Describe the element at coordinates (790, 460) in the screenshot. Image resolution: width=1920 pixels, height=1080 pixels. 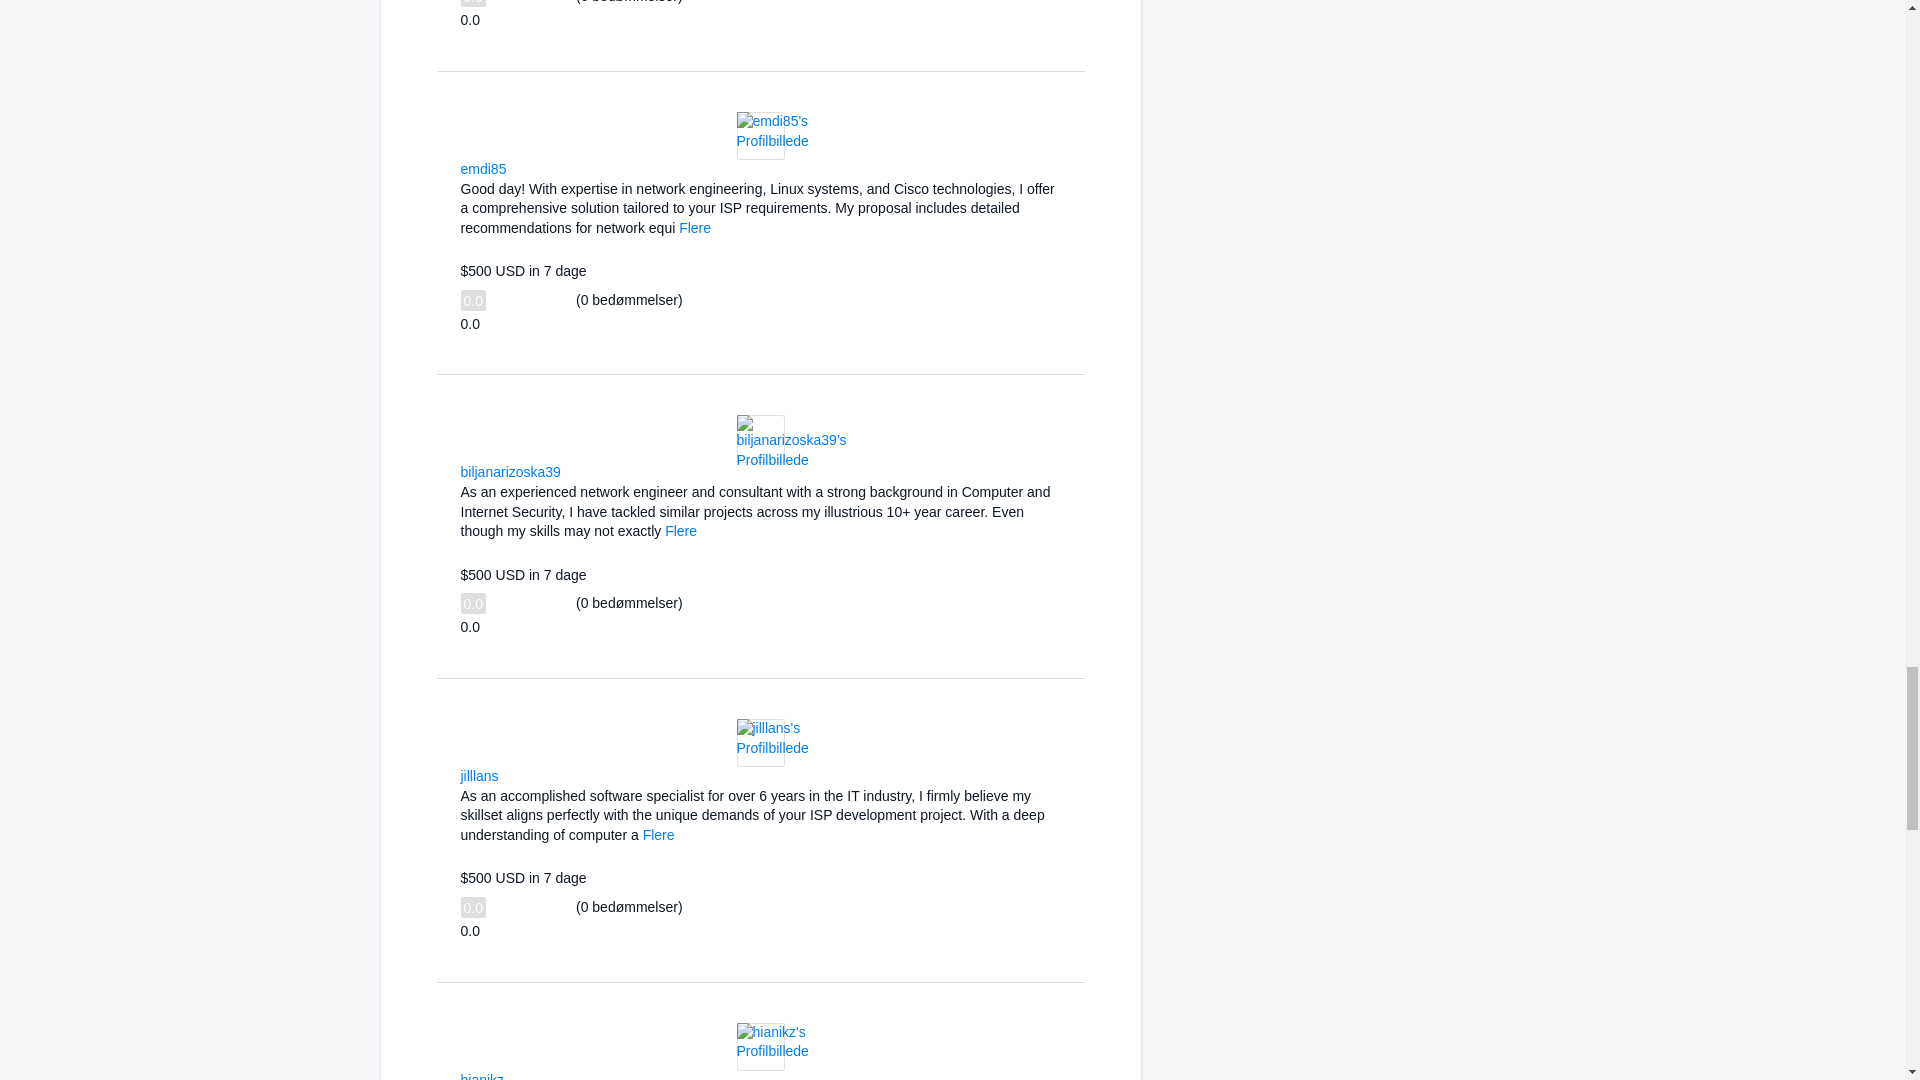
I see `Se biljanarizoska39's Profil` at that location.